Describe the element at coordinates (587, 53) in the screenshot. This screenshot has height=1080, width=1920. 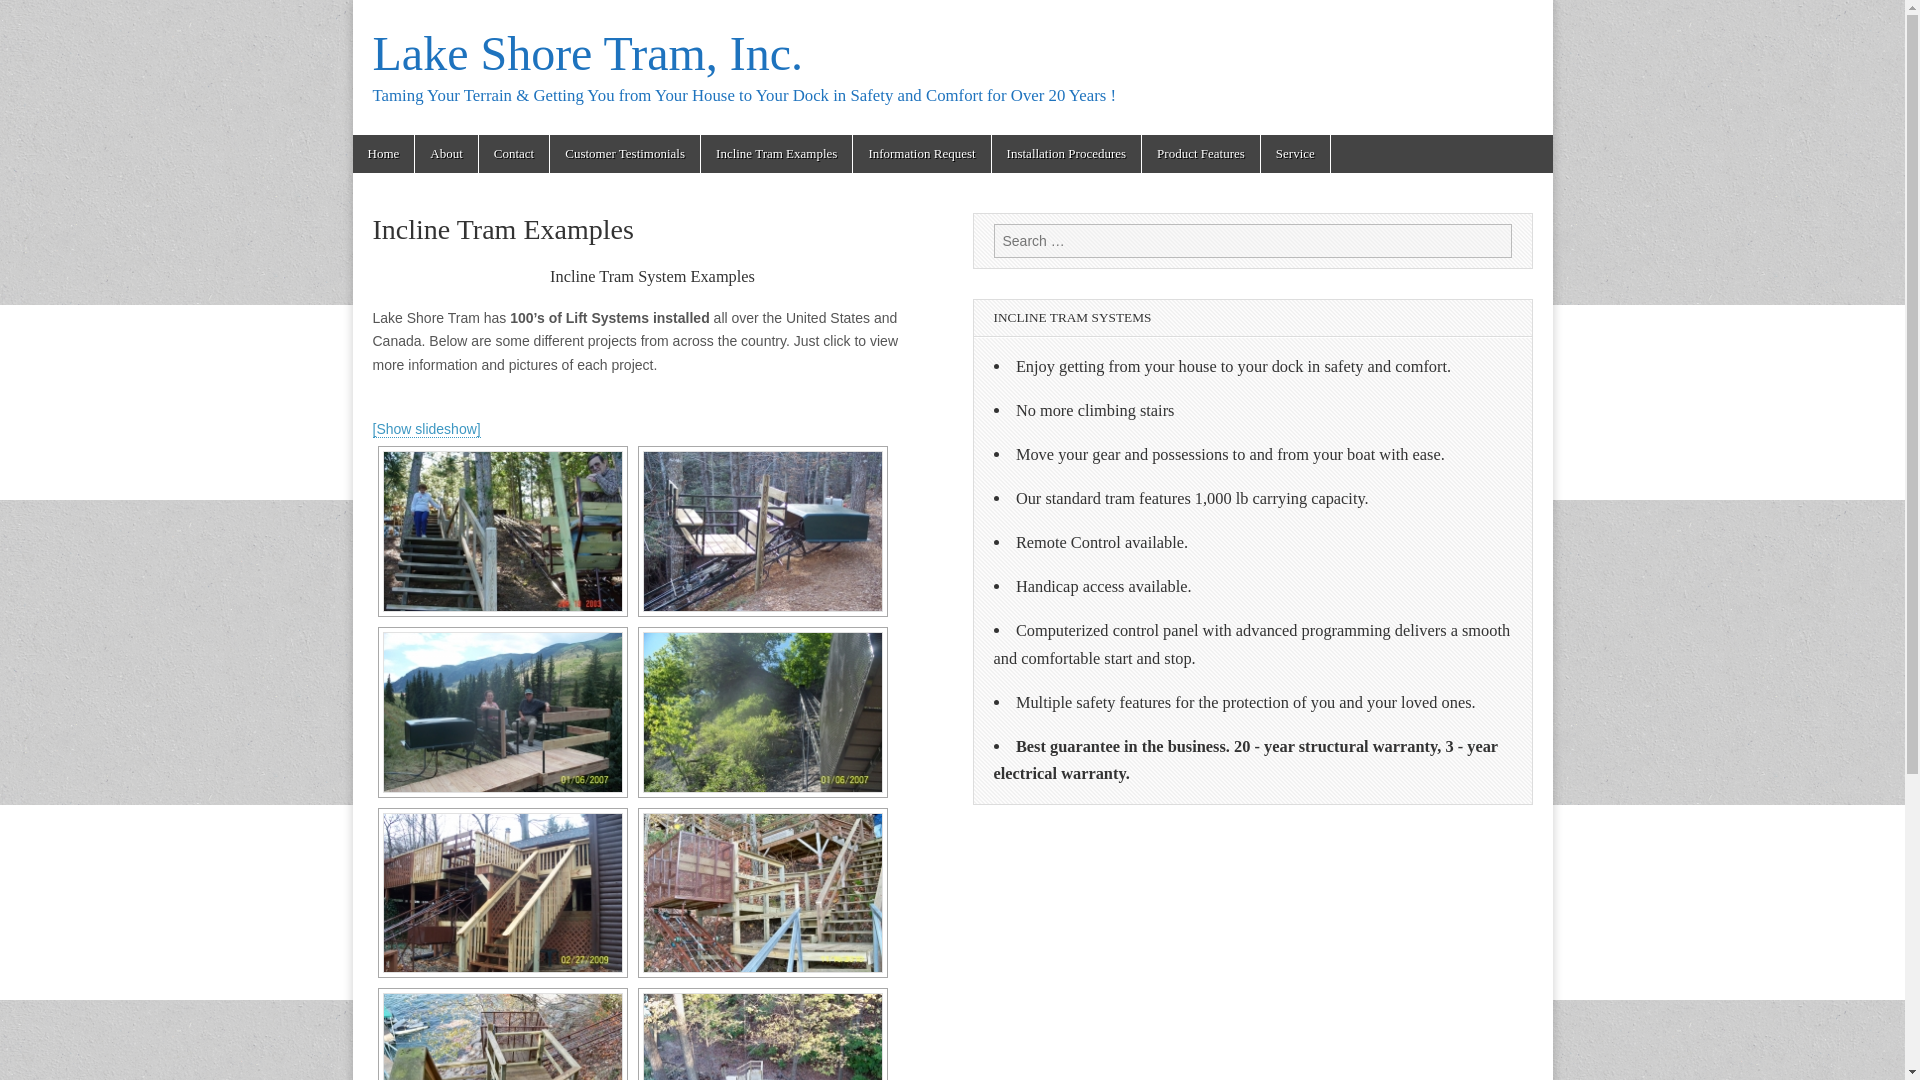
I see `Lake Shore Tram, Inc.` at that location.